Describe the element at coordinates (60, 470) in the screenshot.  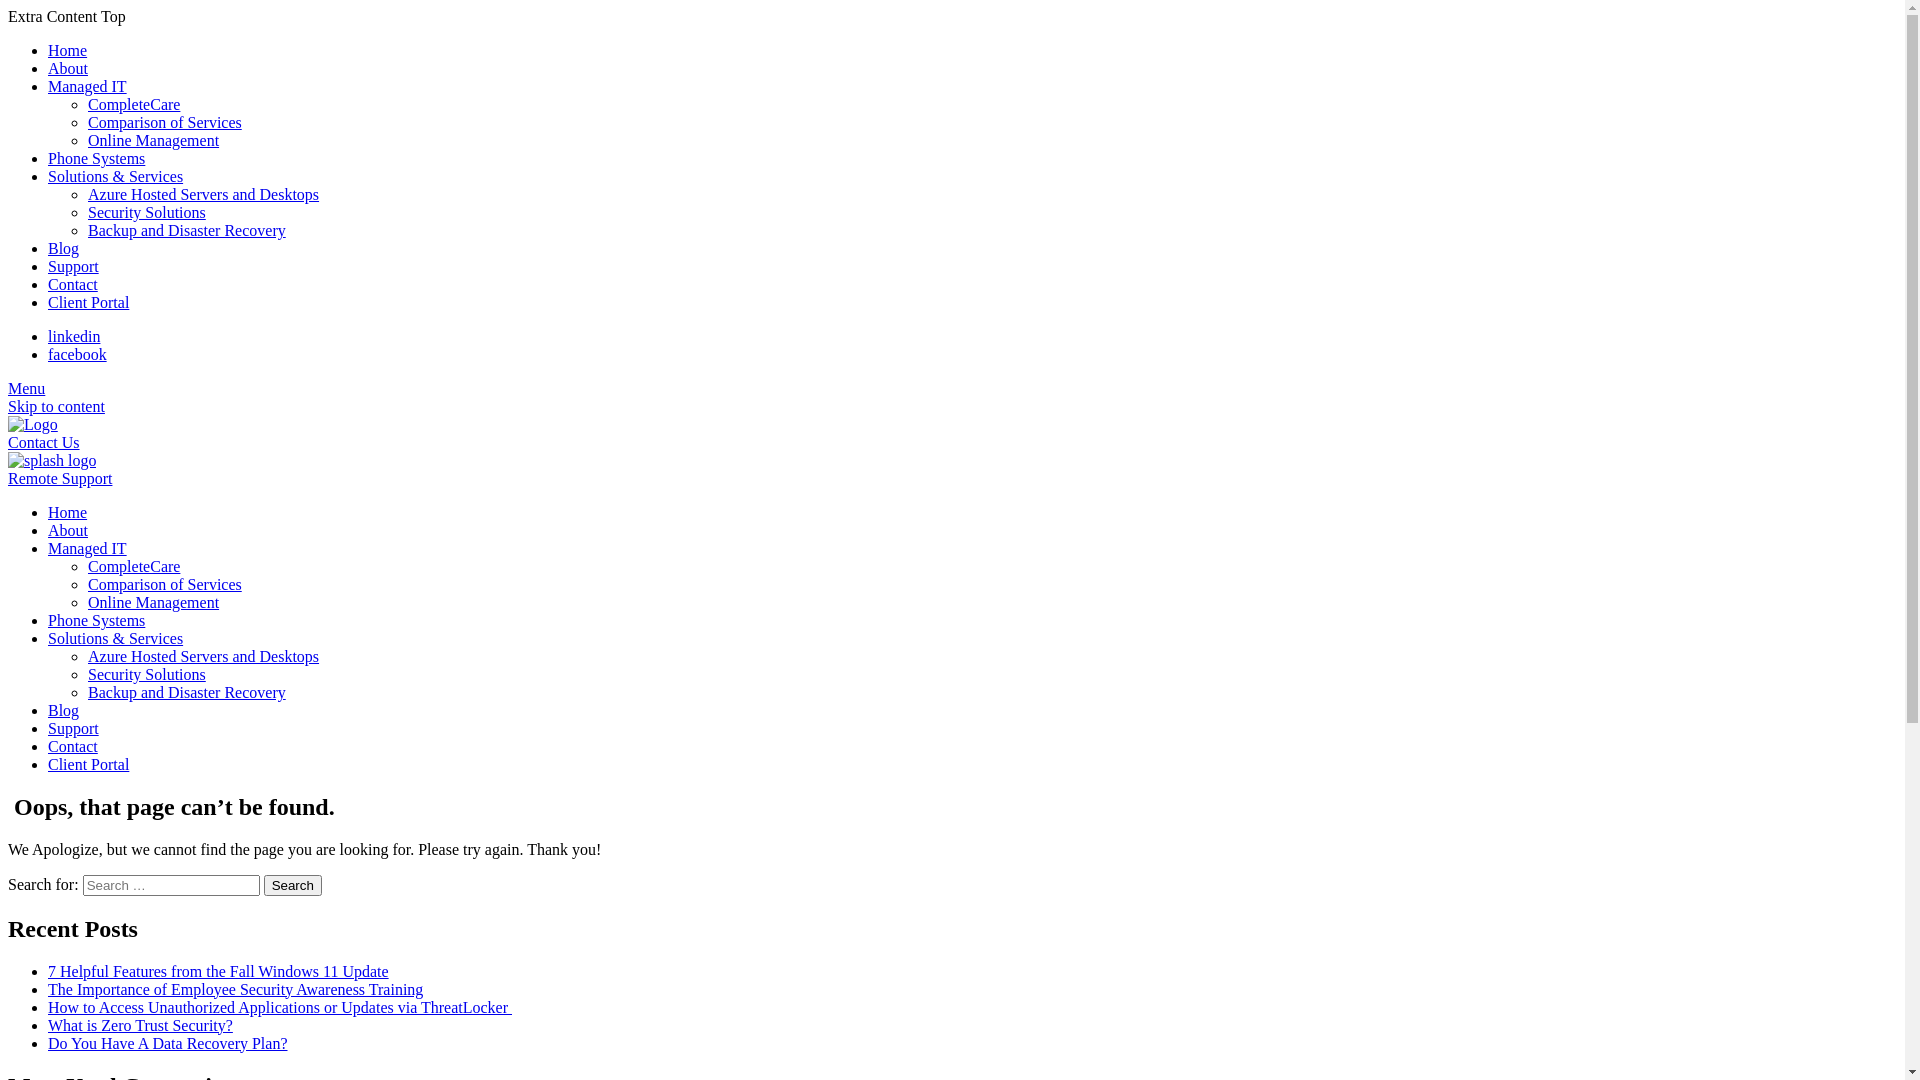
I see `Remote Support` at that location.